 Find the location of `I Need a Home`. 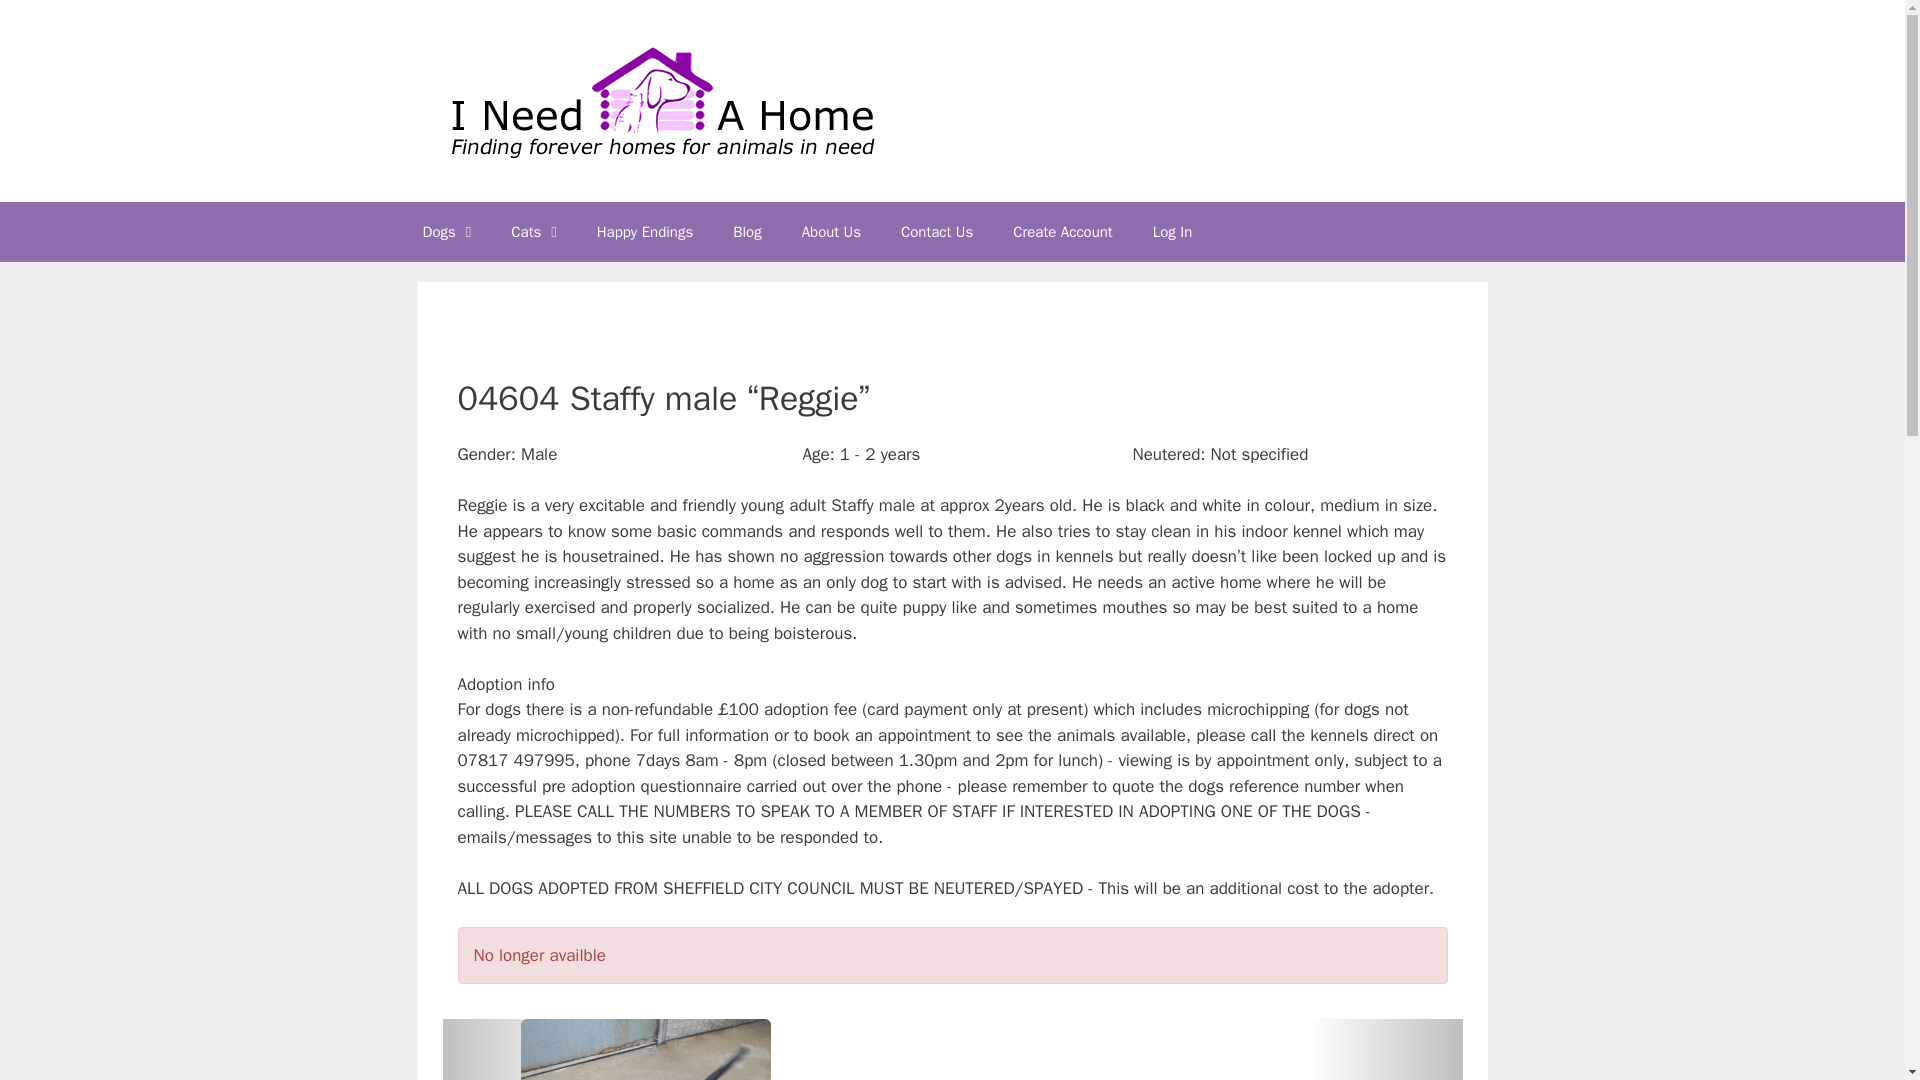

I Need a Home is located at coordinates (660, 99).